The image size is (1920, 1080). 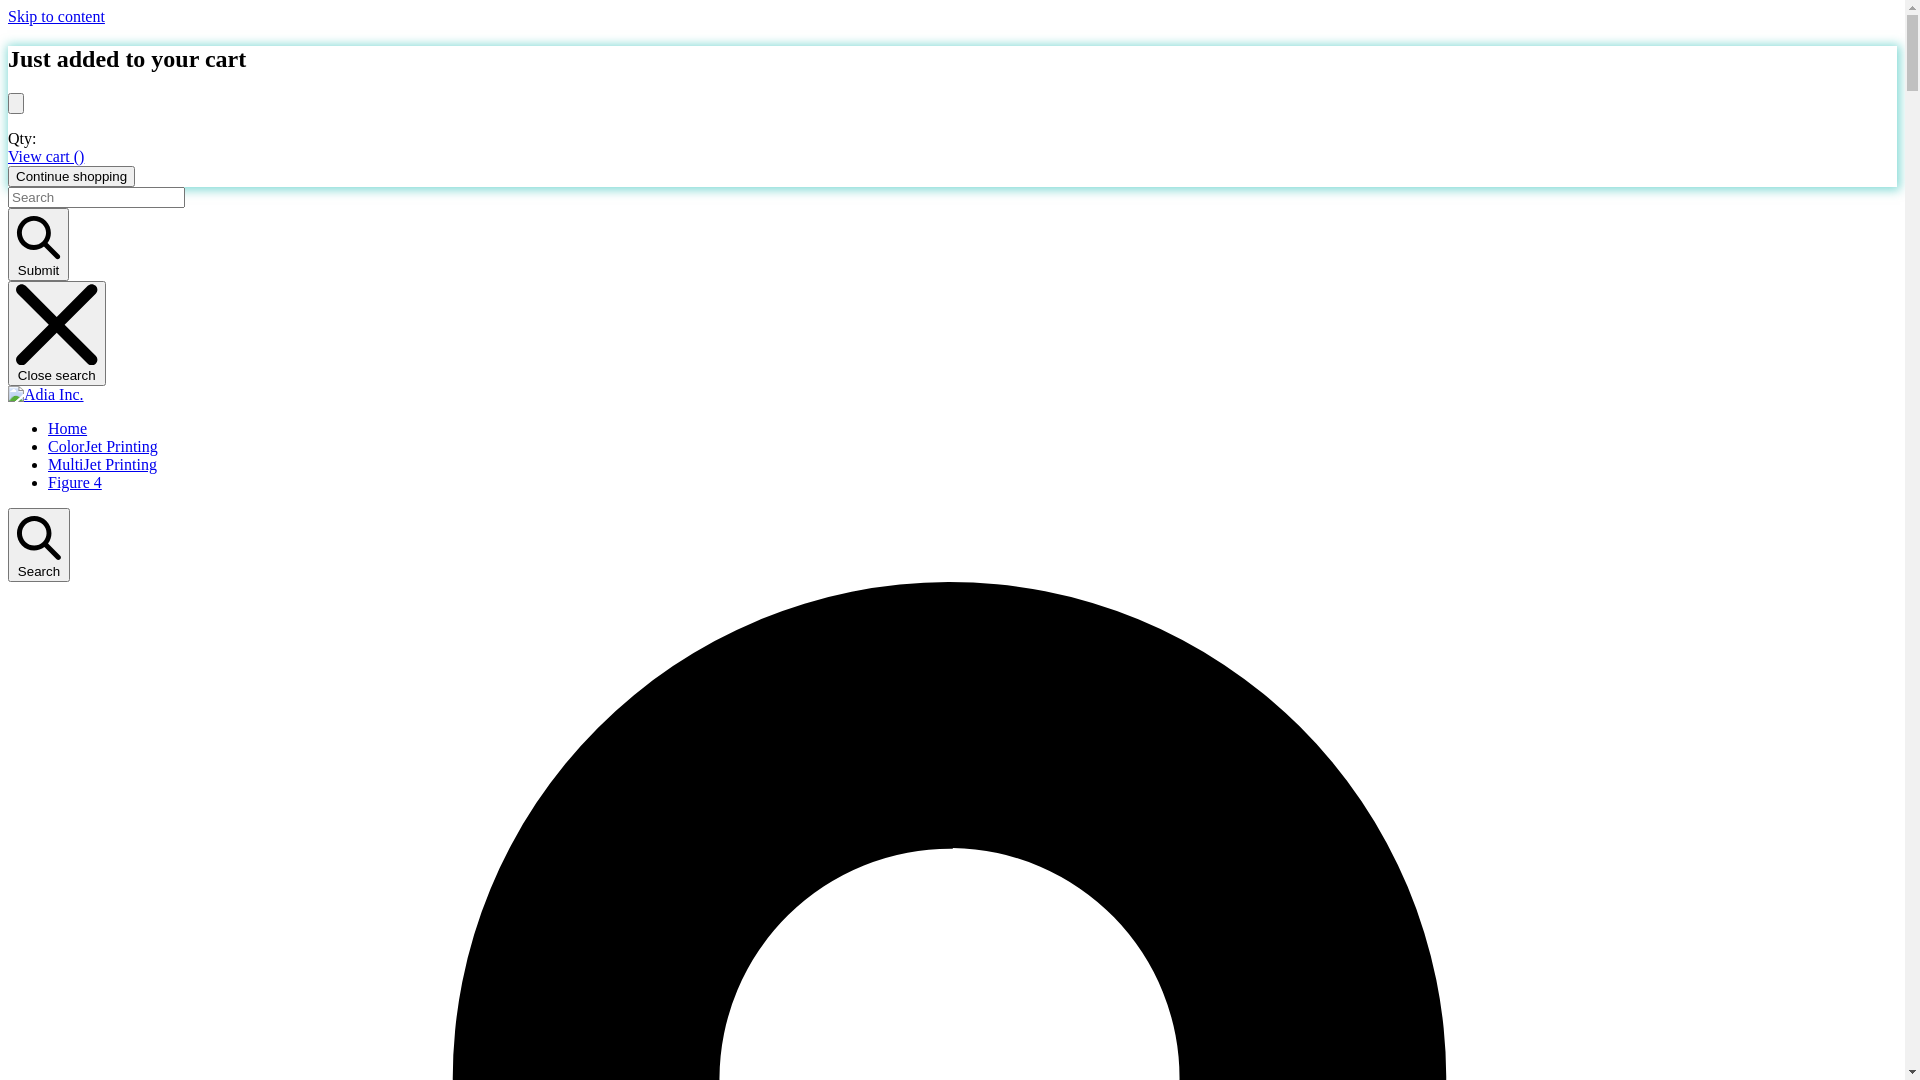 What do you see at coordinates (46, 156) in the screenshot?
I see `View cart ()` at bounding box center [46, 156].